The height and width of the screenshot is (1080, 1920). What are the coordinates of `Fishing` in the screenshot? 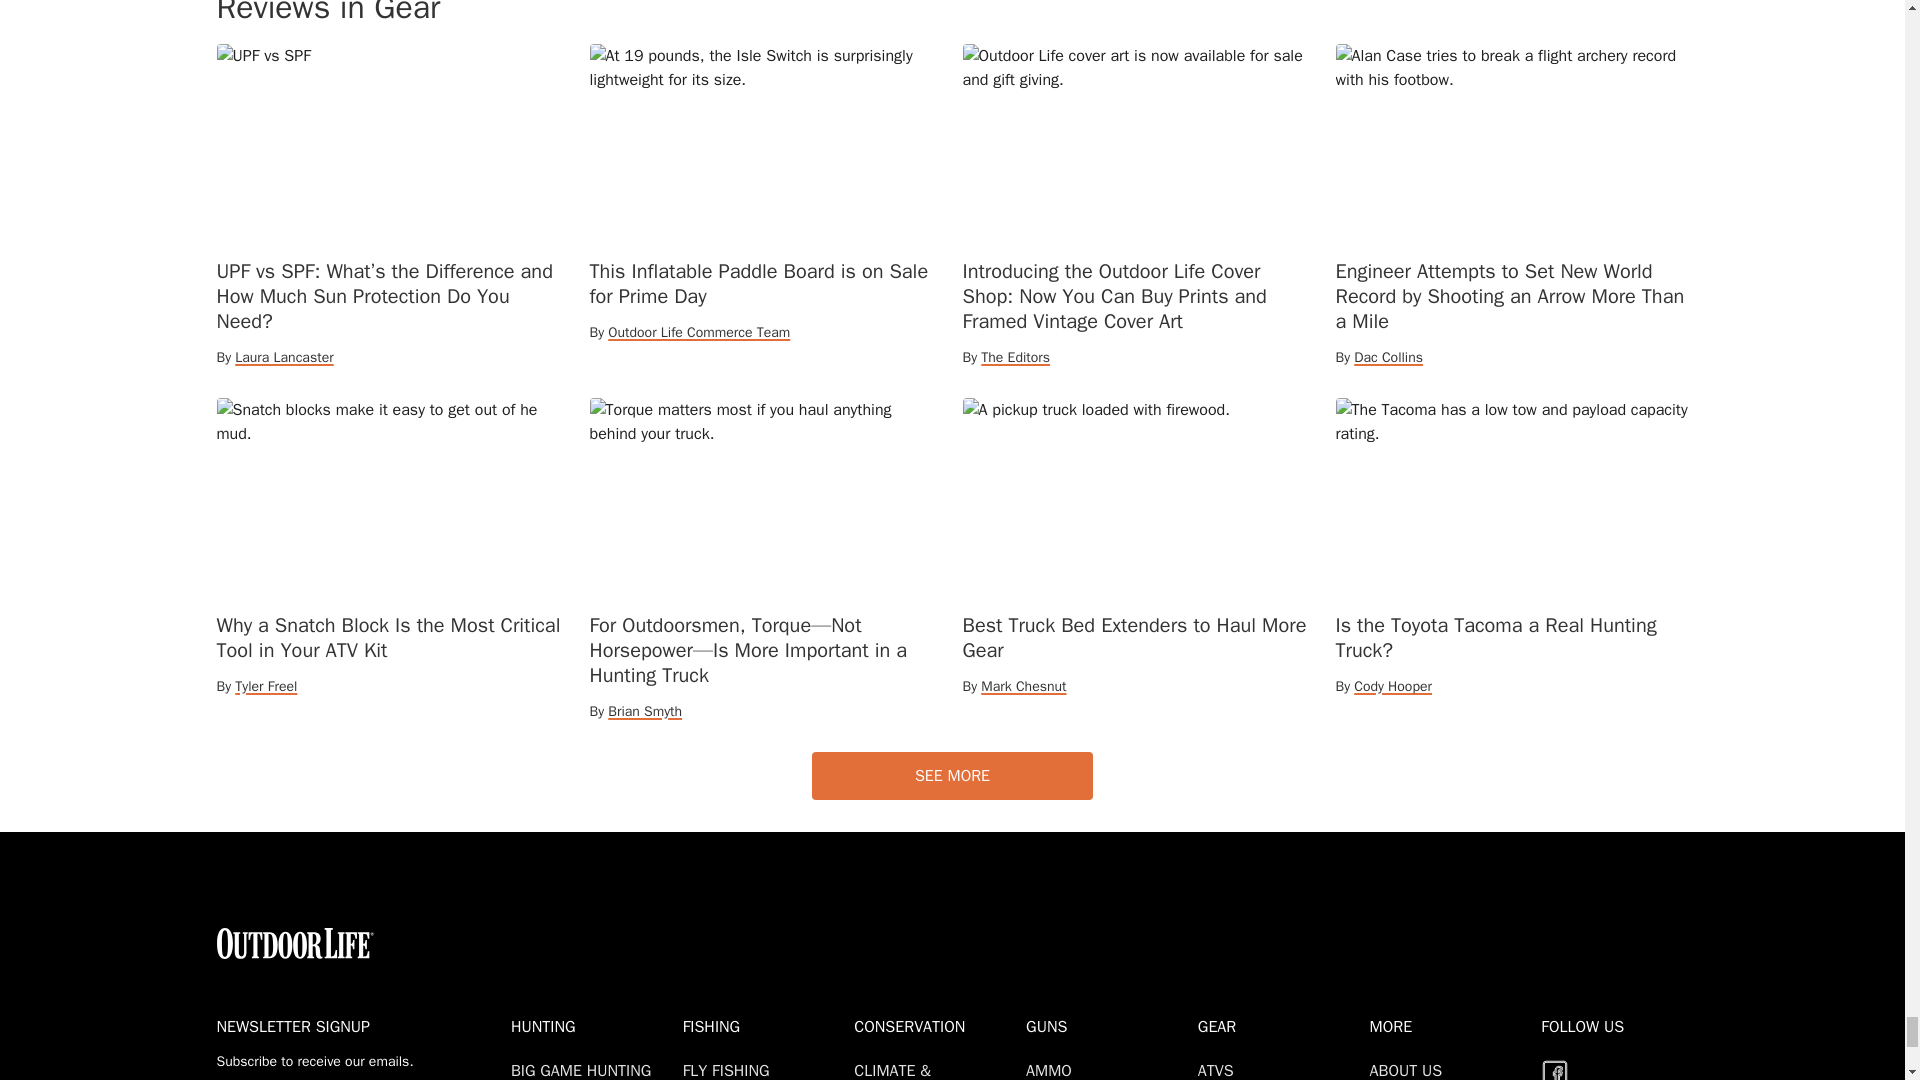 It's located at (764, 1026).